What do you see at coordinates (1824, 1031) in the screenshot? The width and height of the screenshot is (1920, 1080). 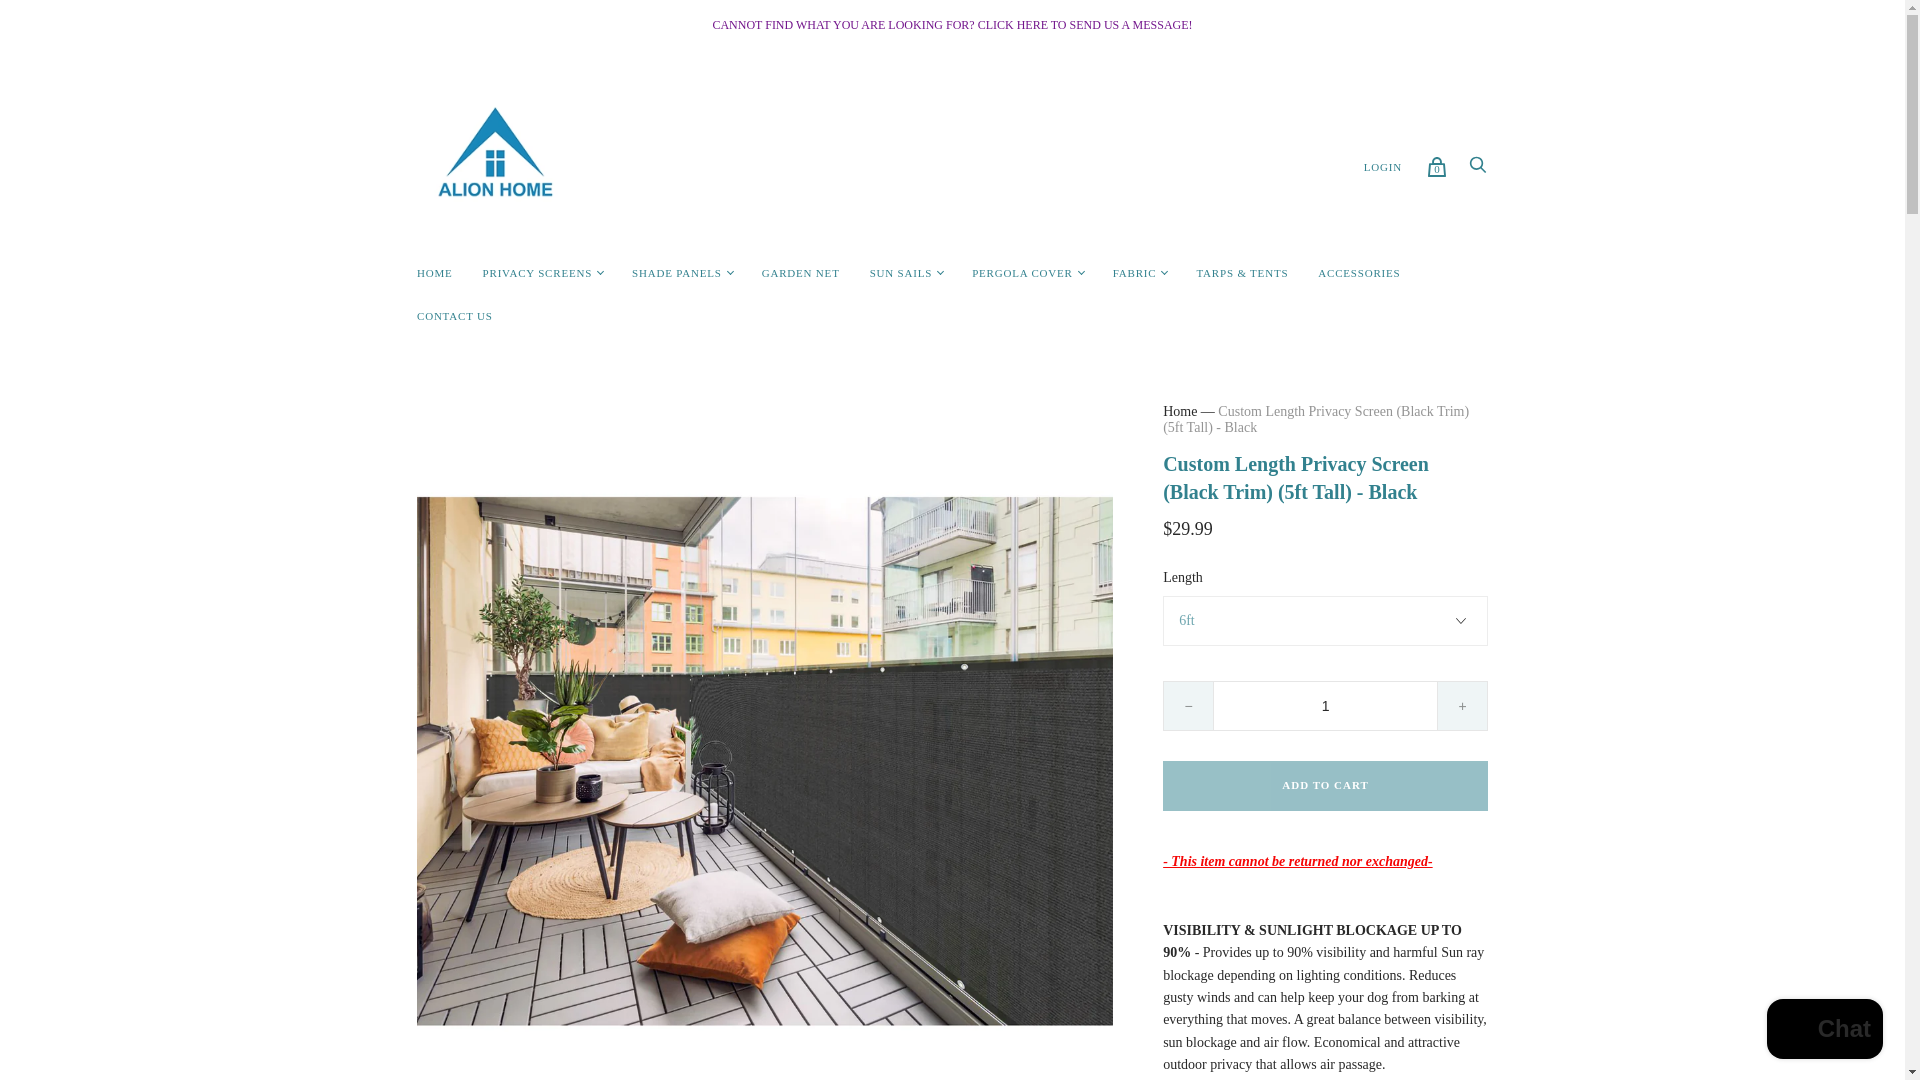 I see `Shopify online store chat` at bounding box center [1824, 1031].